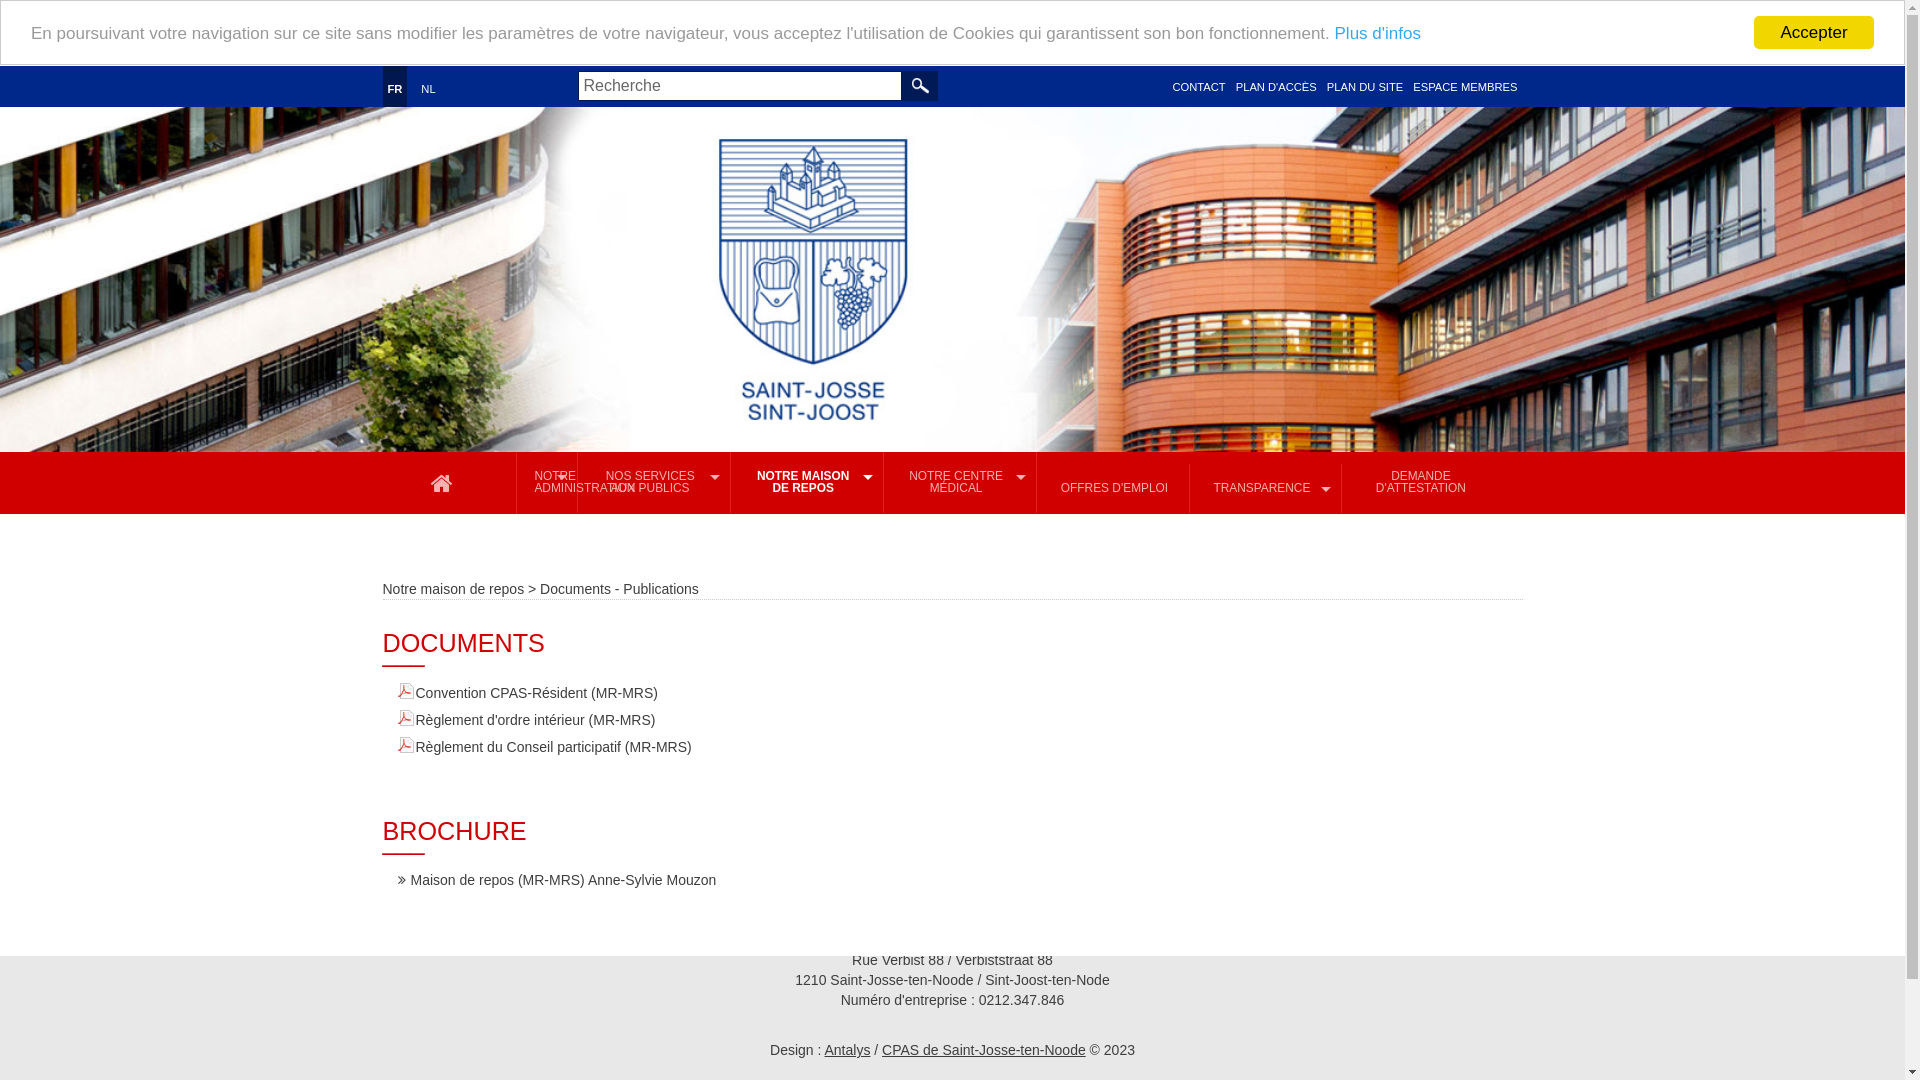  What do you see at coordinates (1198, 87) in the screenshot?
I see `CONTACT` at bounding box center [1198, 87].